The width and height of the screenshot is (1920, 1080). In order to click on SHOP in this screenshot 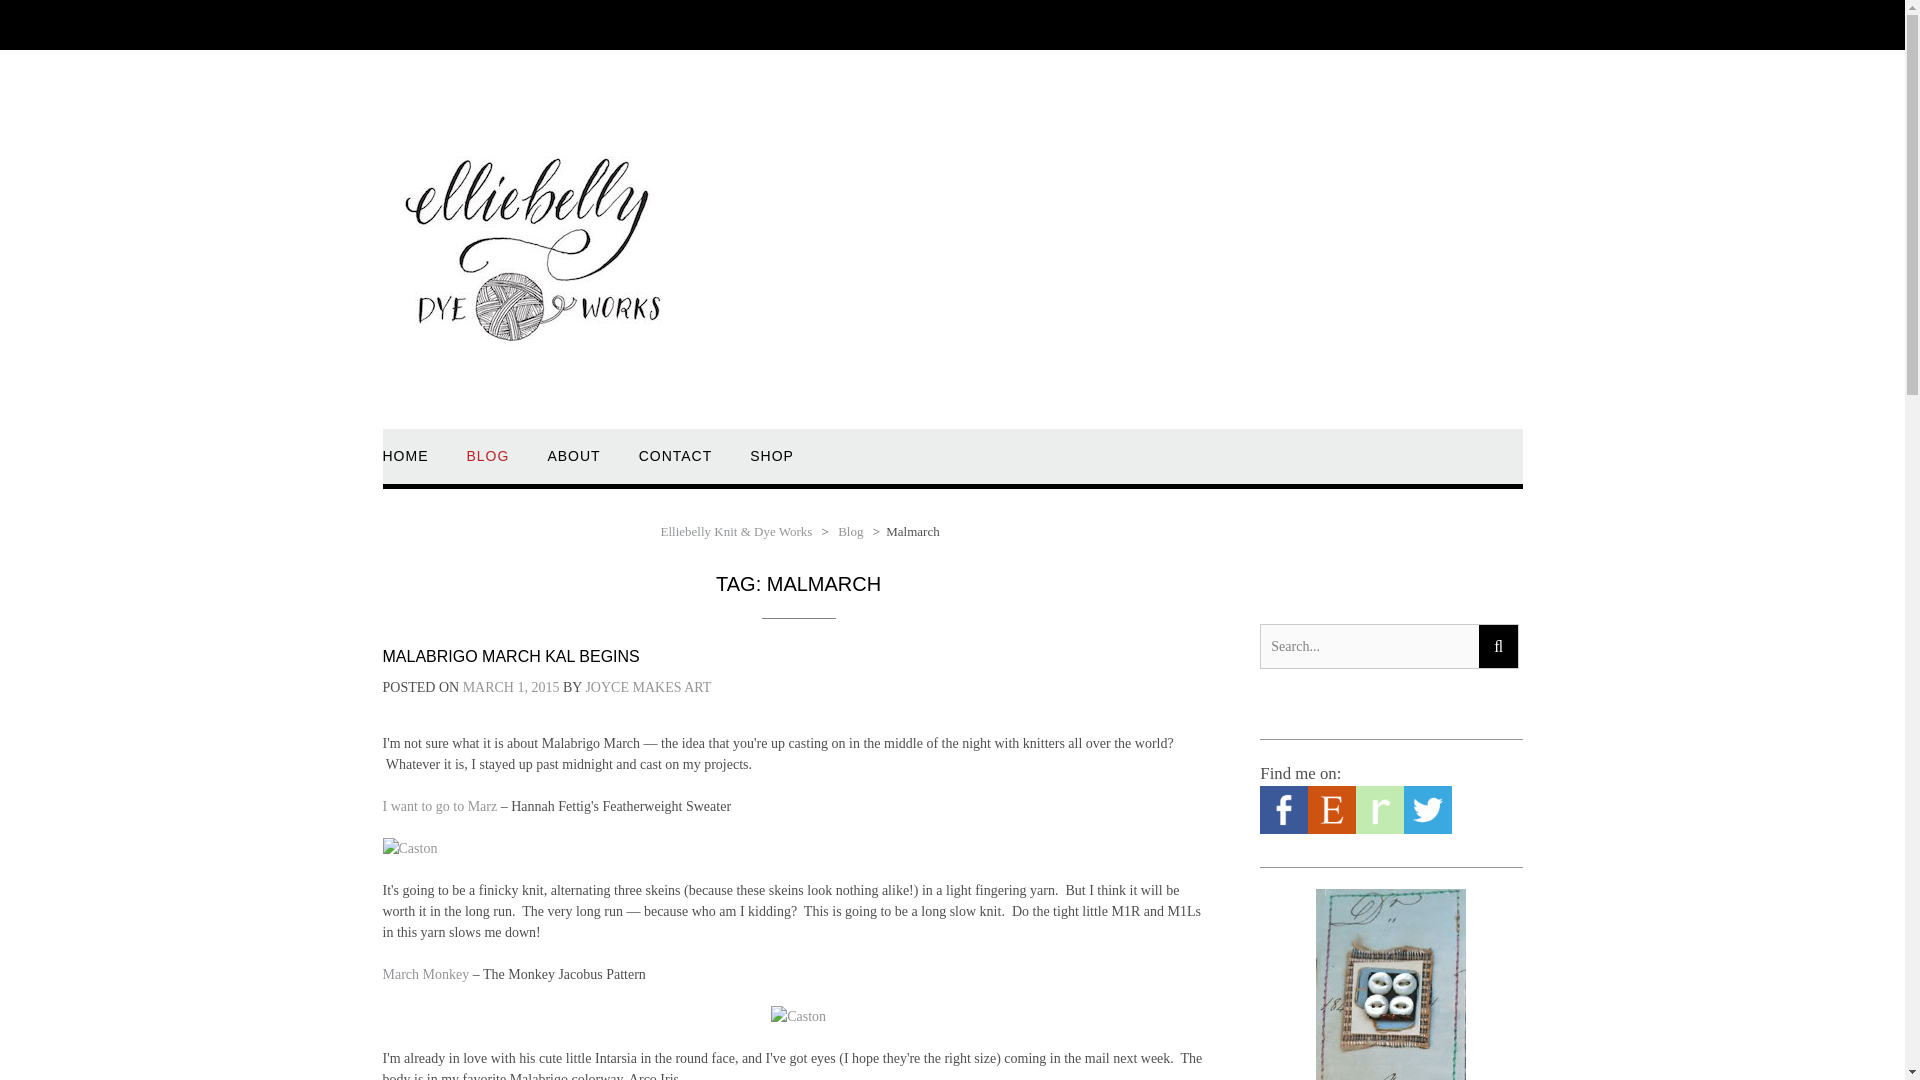, I will do `click(772, 465)`.